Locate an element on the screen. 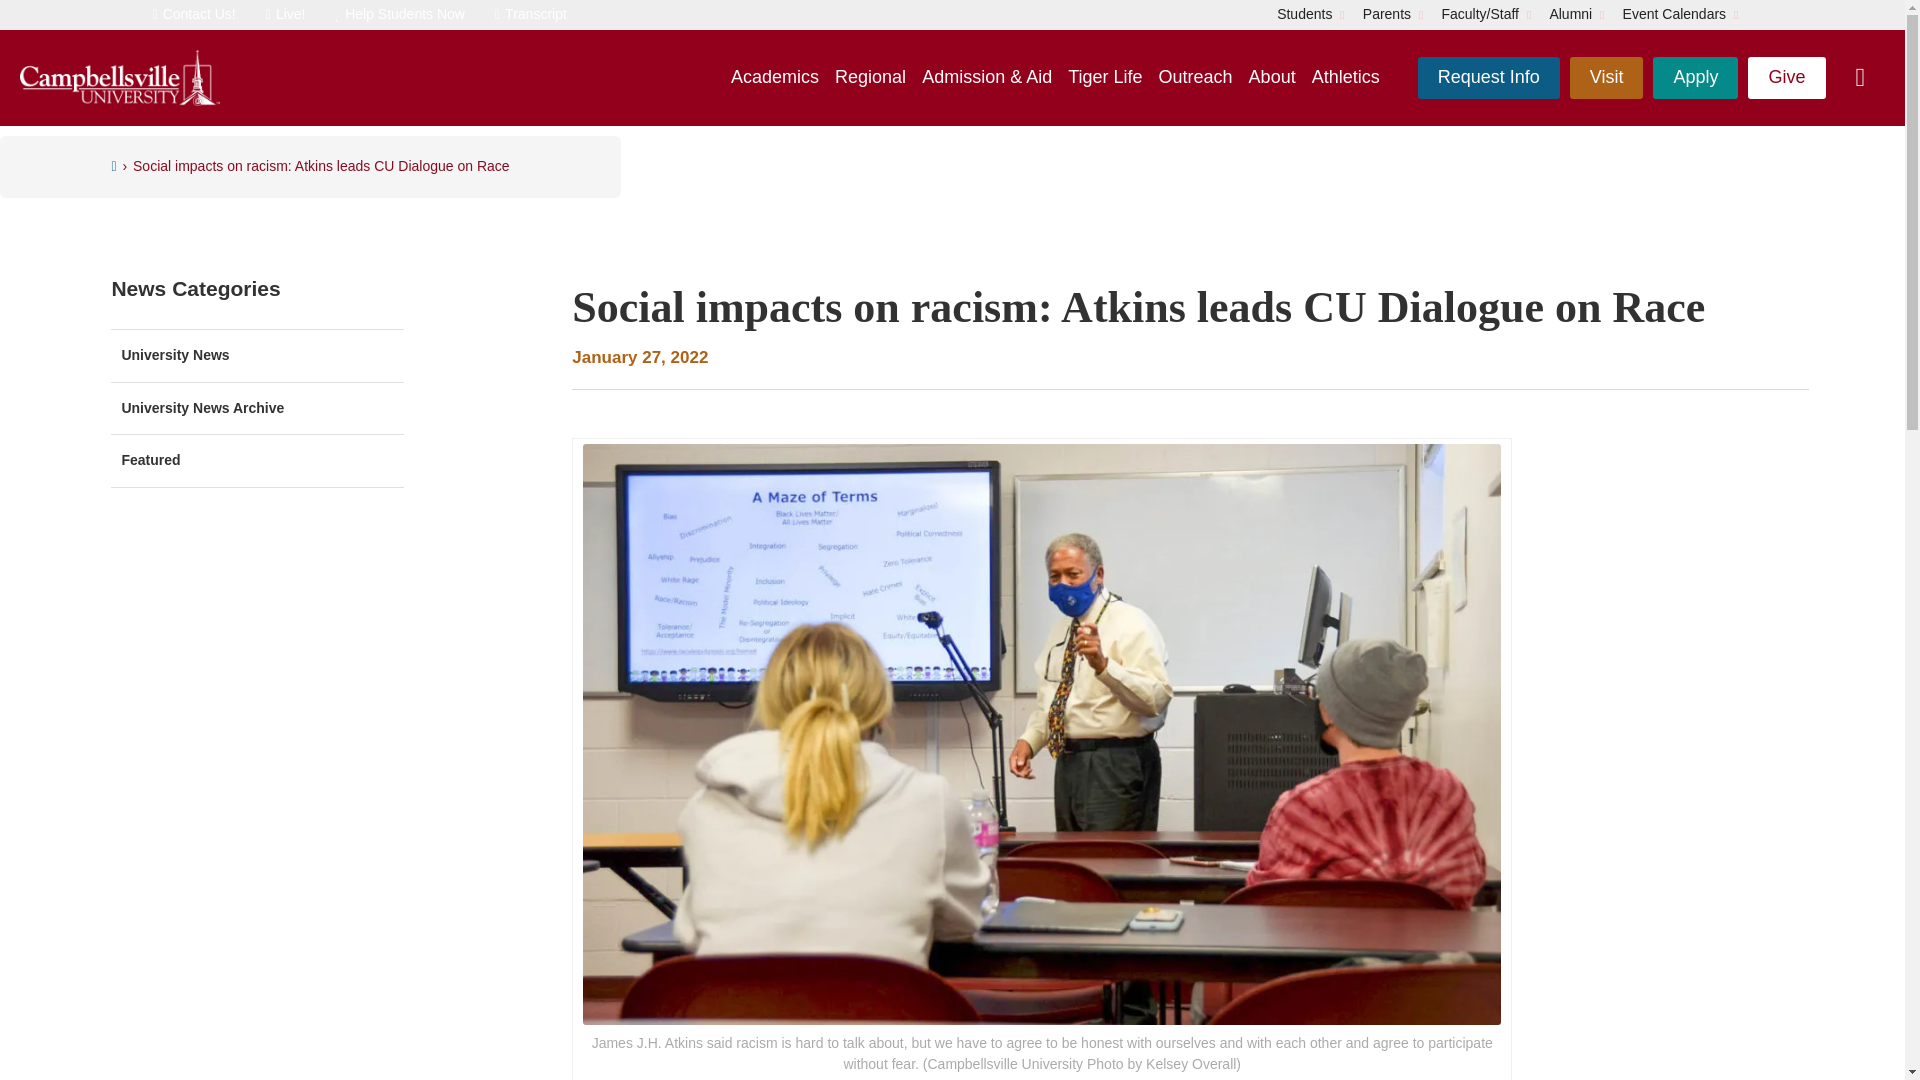  Contact Us! is located at coordinates (192, 15).